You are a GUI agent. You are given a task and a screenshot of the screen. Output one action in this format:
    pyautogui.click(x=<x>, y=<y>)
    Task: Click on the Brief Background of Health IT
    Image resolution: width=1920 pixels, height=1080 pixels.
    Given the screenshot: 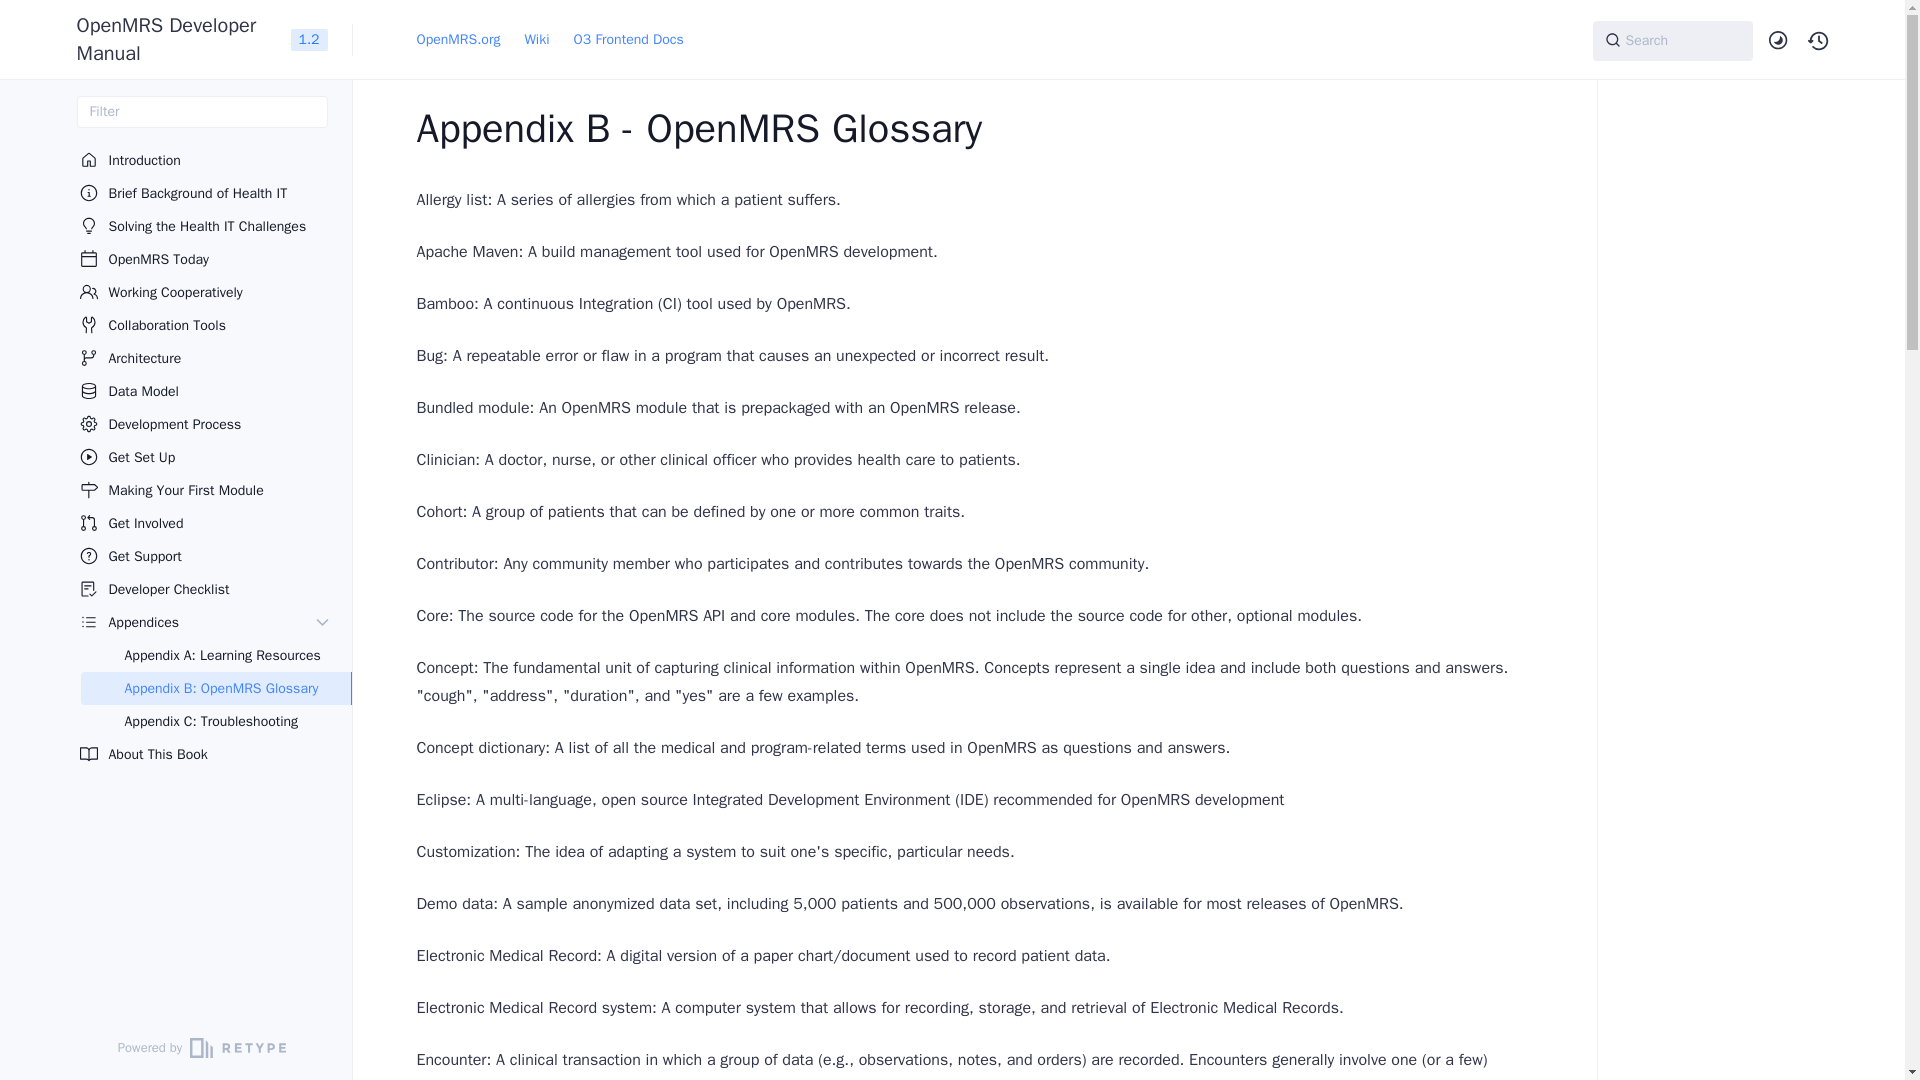 What is the action you would take?
    pyautogui.click(x=205, y=193)
    